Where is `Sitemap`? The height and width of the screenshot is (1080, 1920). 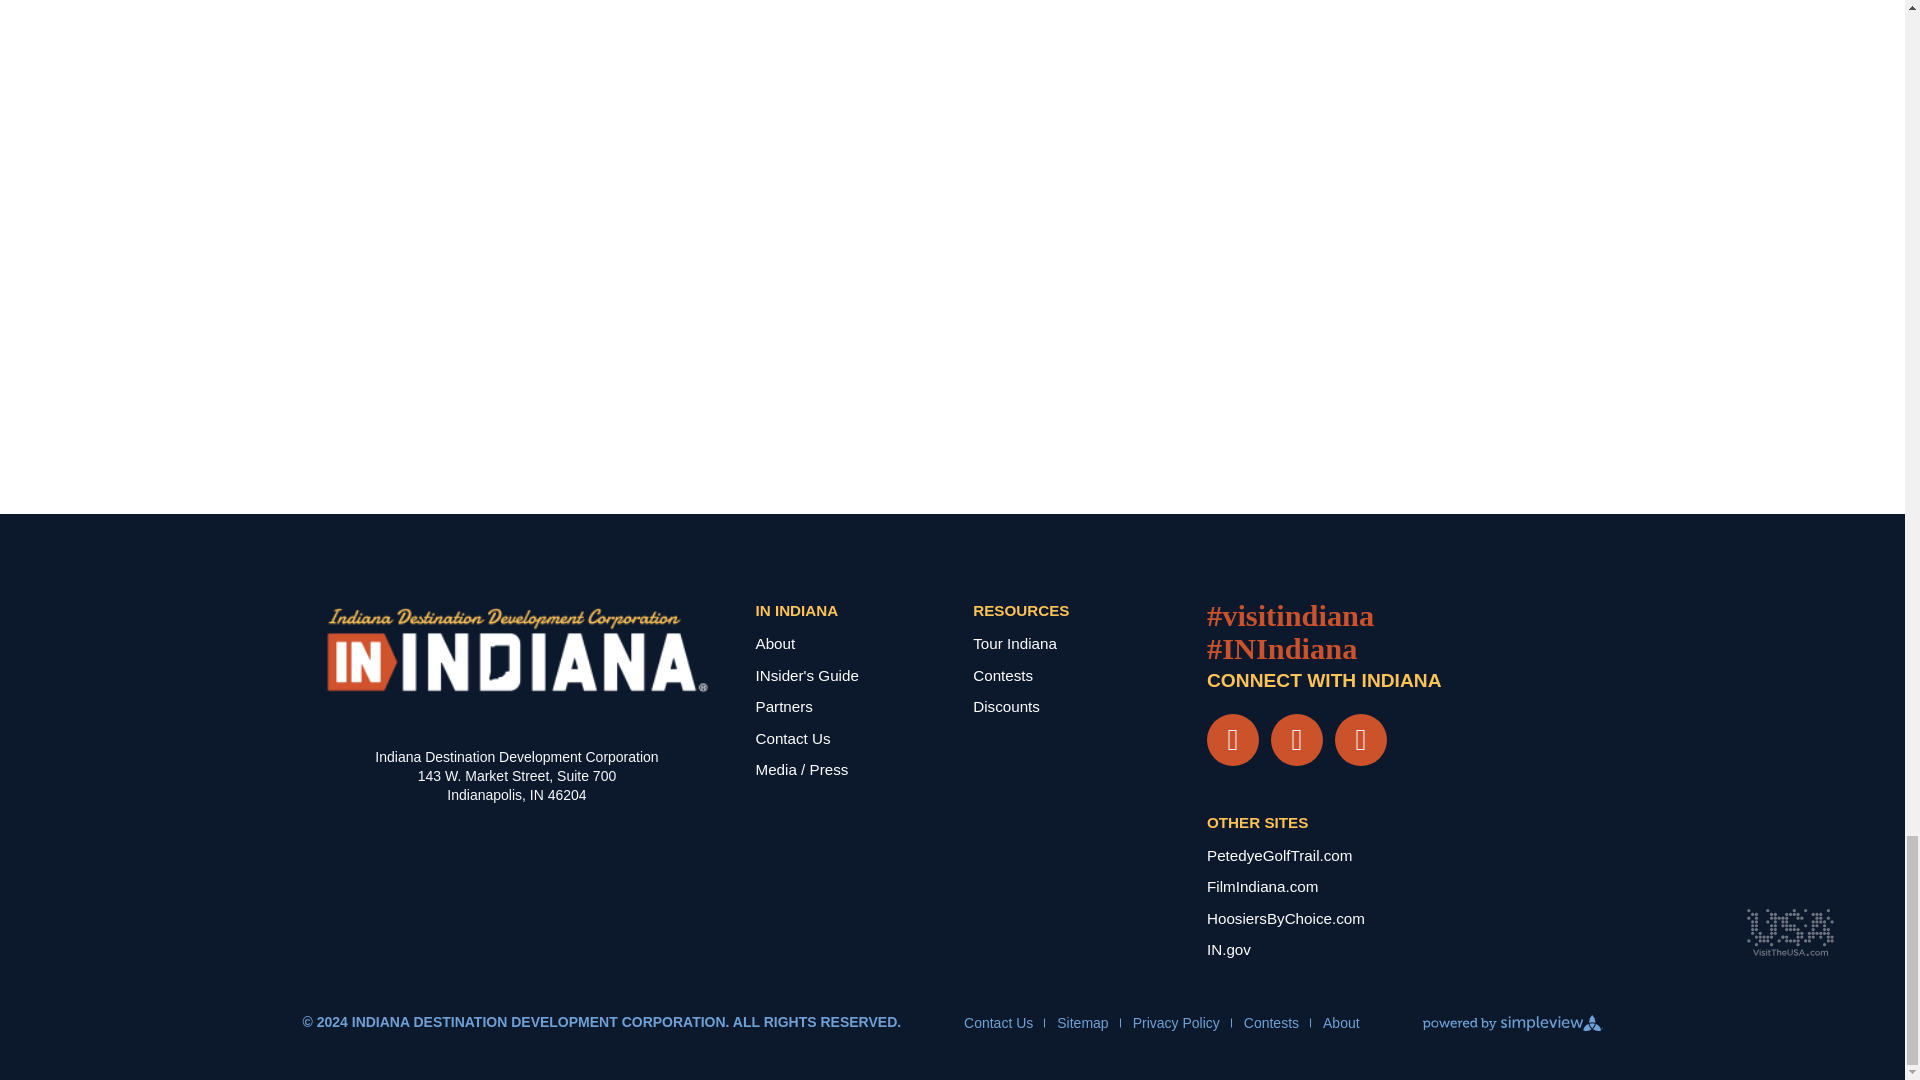
Sitemap is located at coordinates (1082, 1023).